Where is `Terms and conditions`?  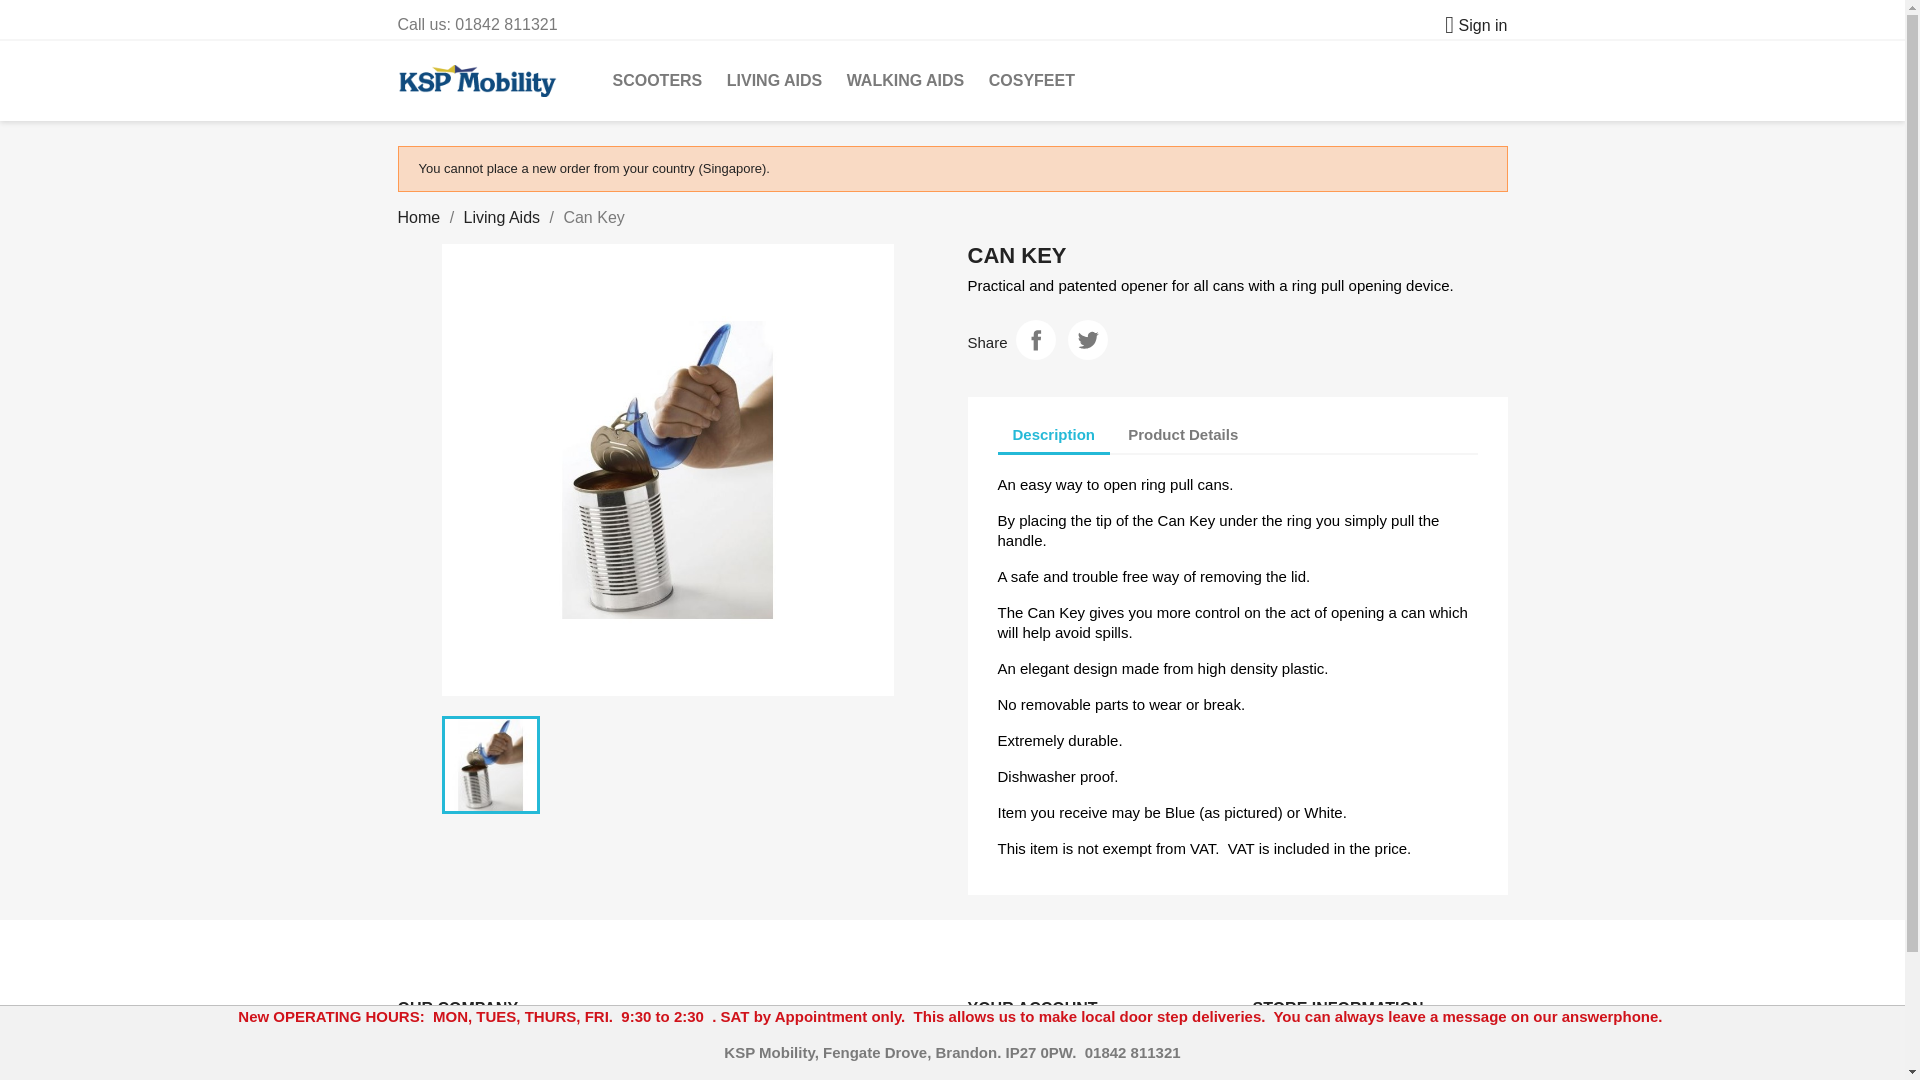 Terms and conditions is located at coordinates (748, 1051).